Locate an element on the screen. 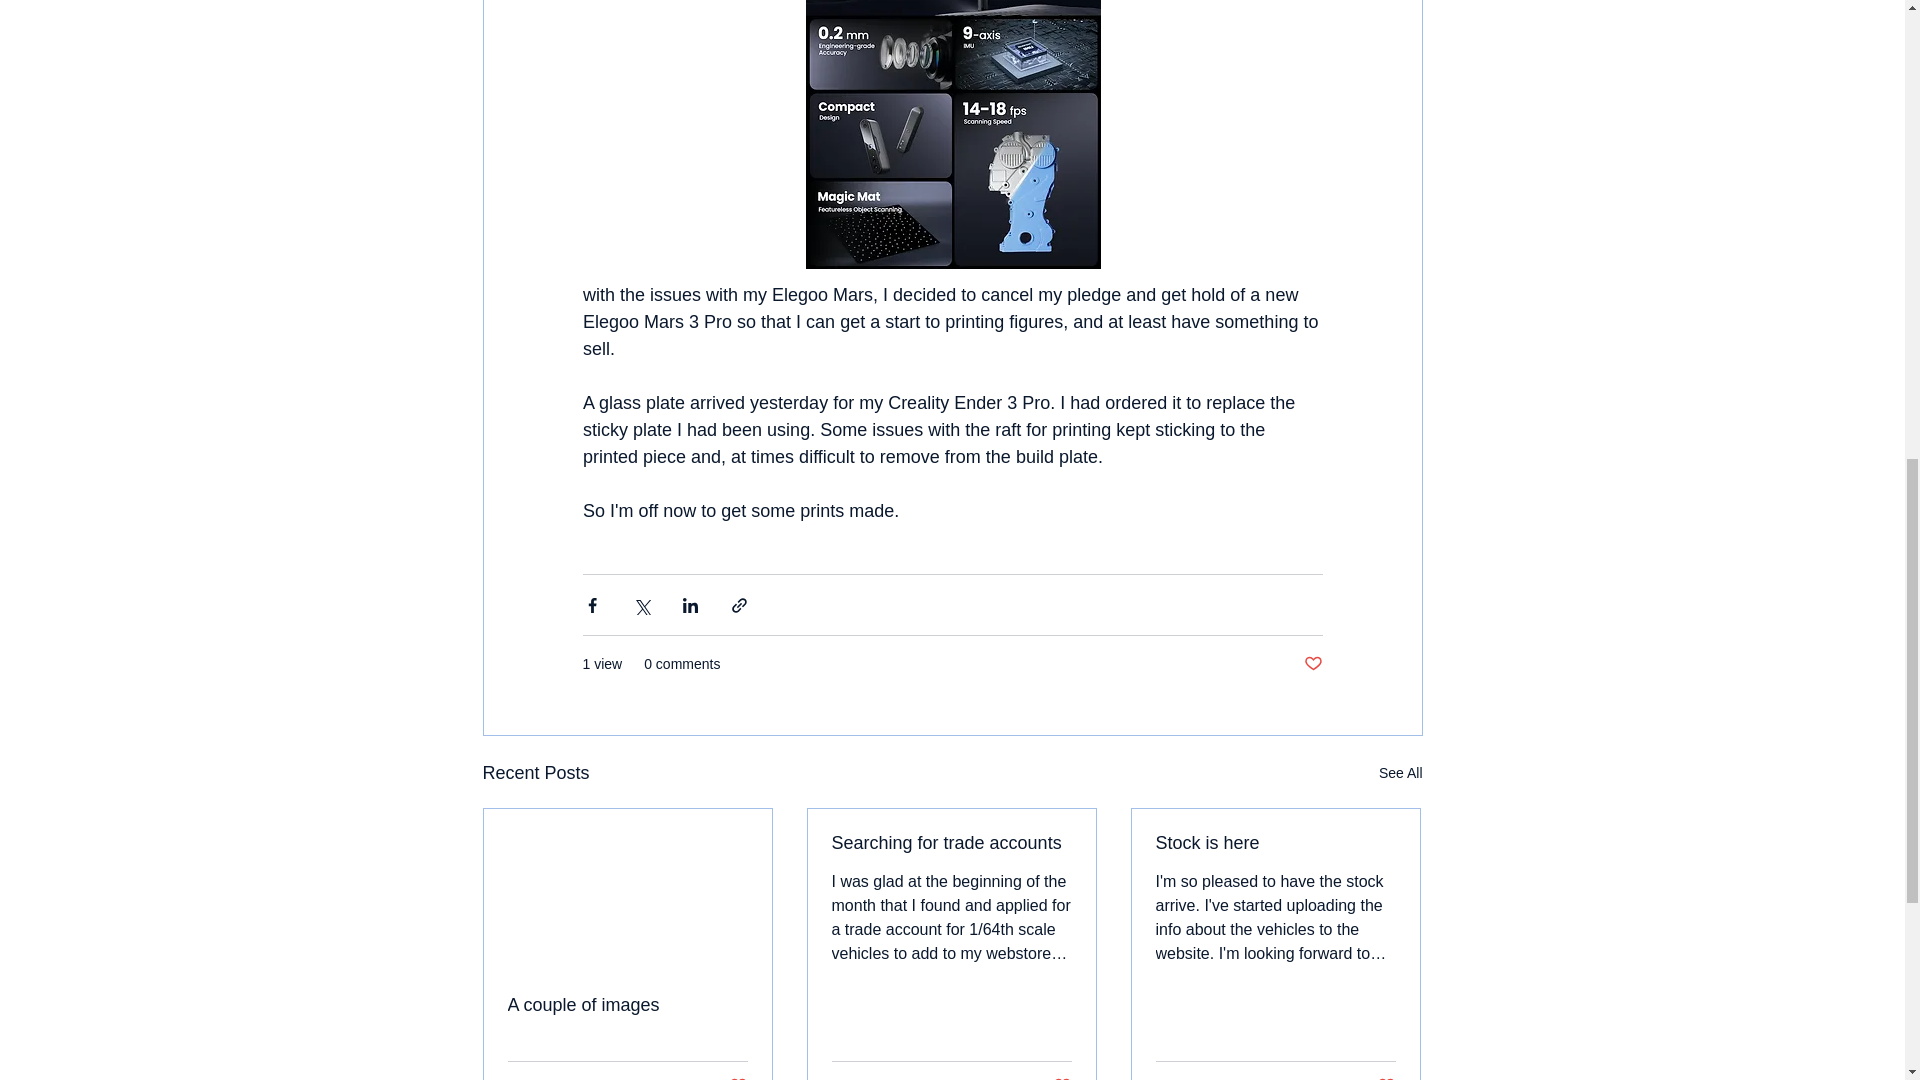 The height and width of the screenshot is (1080, 1920). A couple of images is located at coordinates (628, 1005).